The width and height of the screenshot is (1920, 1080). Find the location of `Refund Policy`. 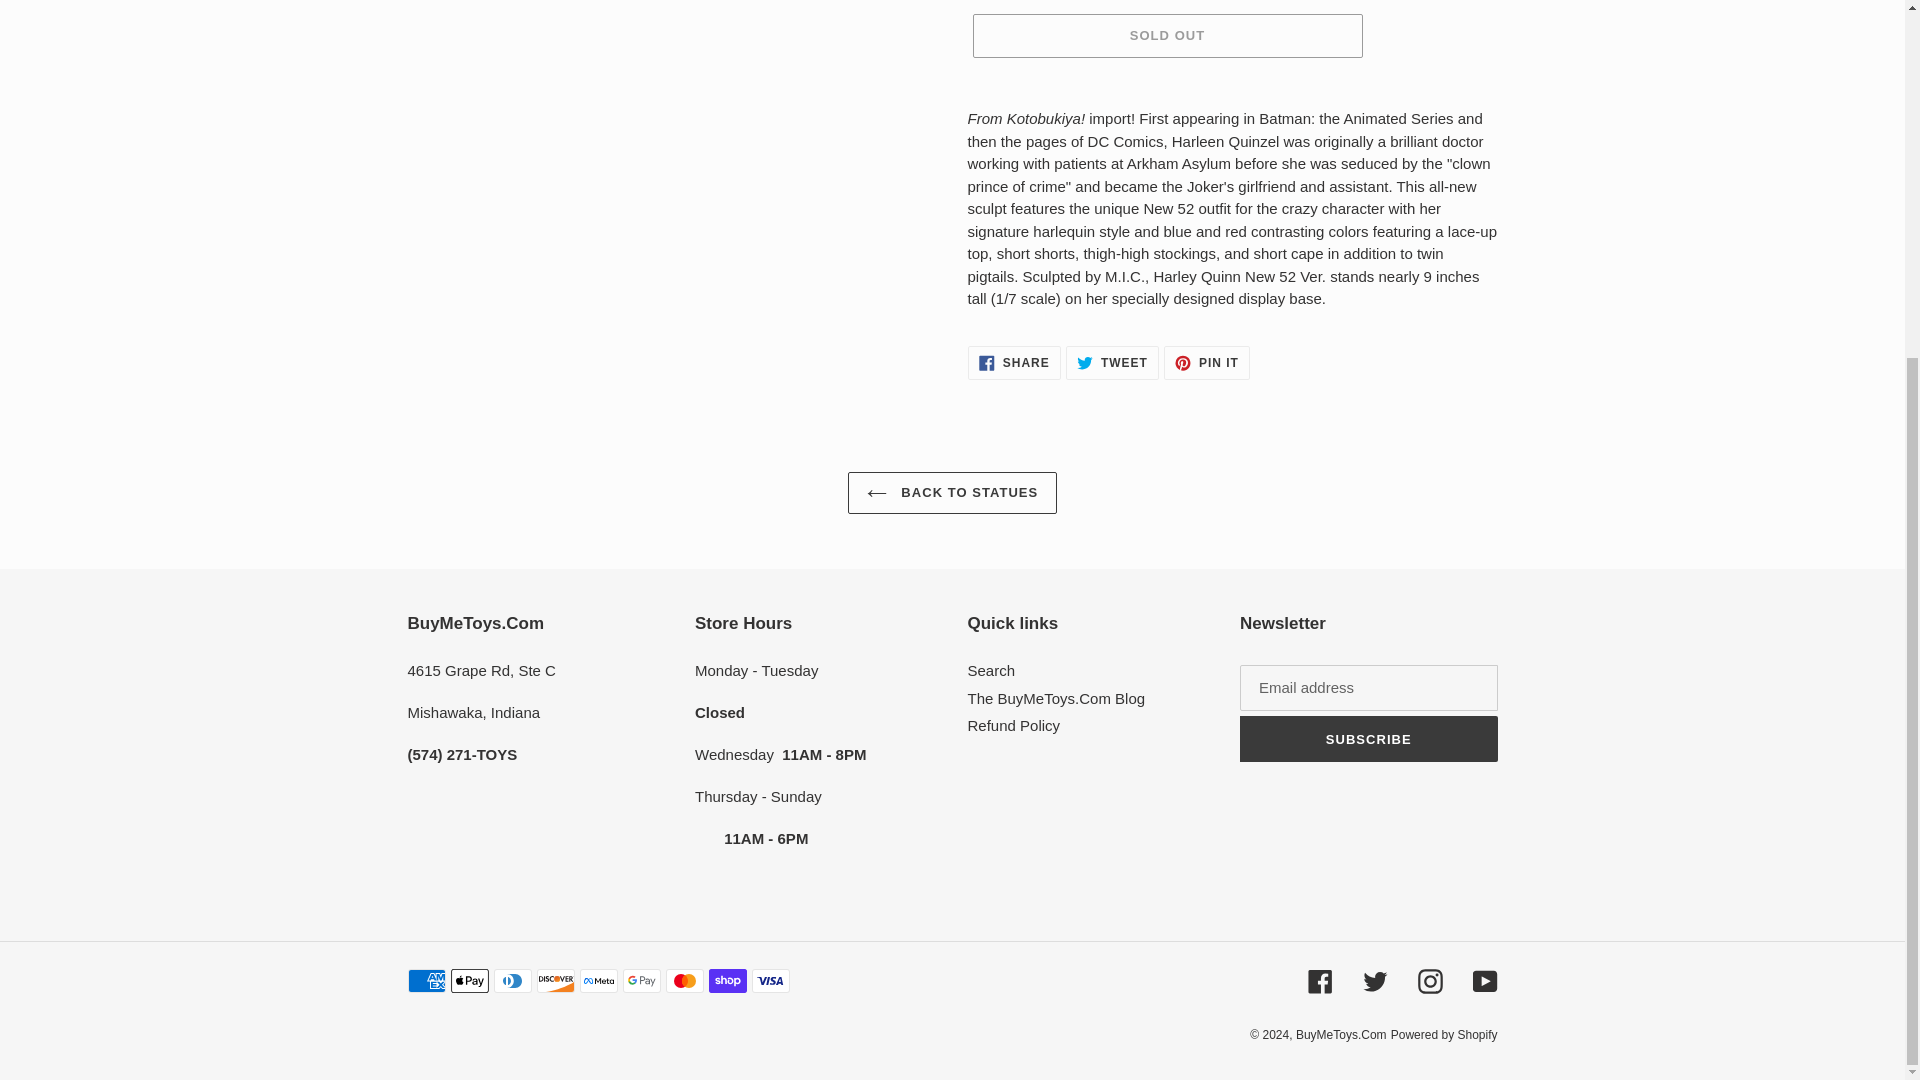

Refund Policy is located at coordinates (1014, 362).